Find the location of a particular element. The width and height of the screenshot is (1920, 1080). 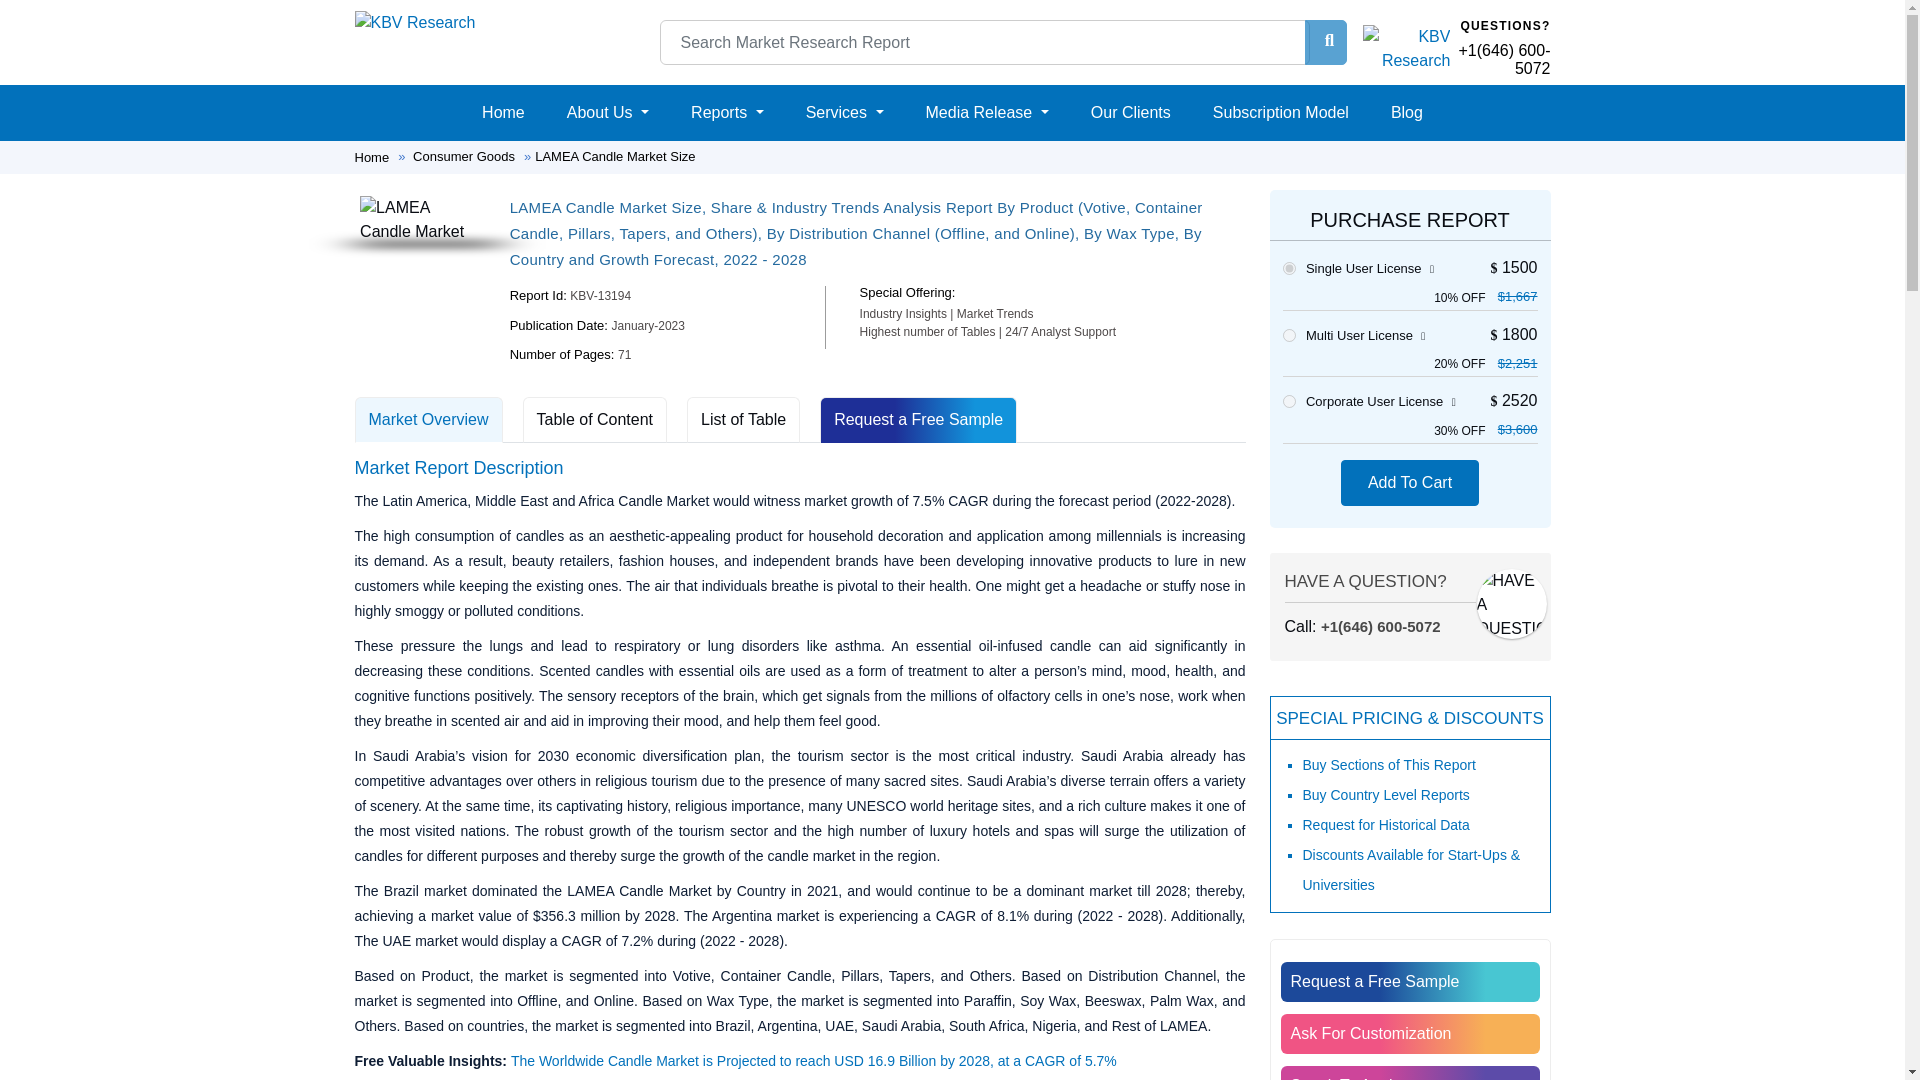

Media Release is located at coordinates (987, 112).